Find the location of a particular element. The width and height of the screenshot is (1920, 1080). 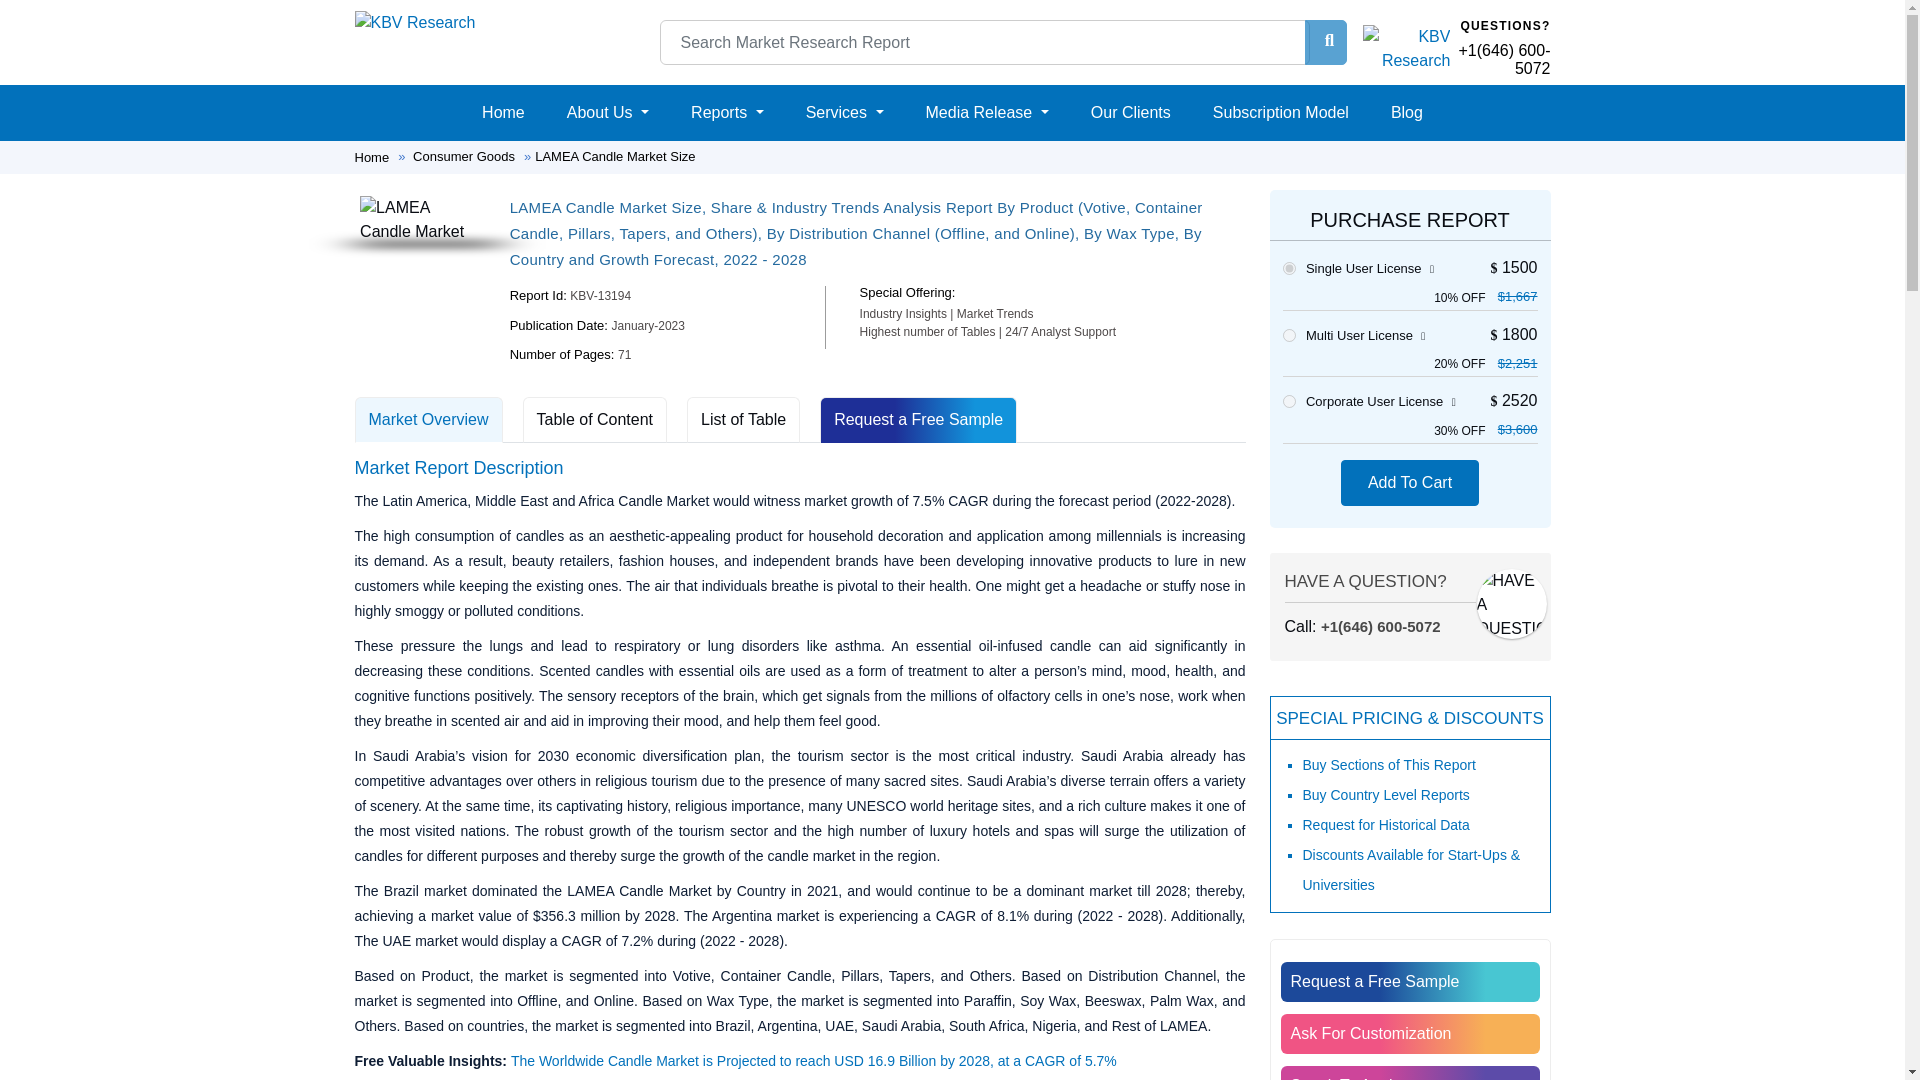

Media Release is located at coordinates (987, 112).